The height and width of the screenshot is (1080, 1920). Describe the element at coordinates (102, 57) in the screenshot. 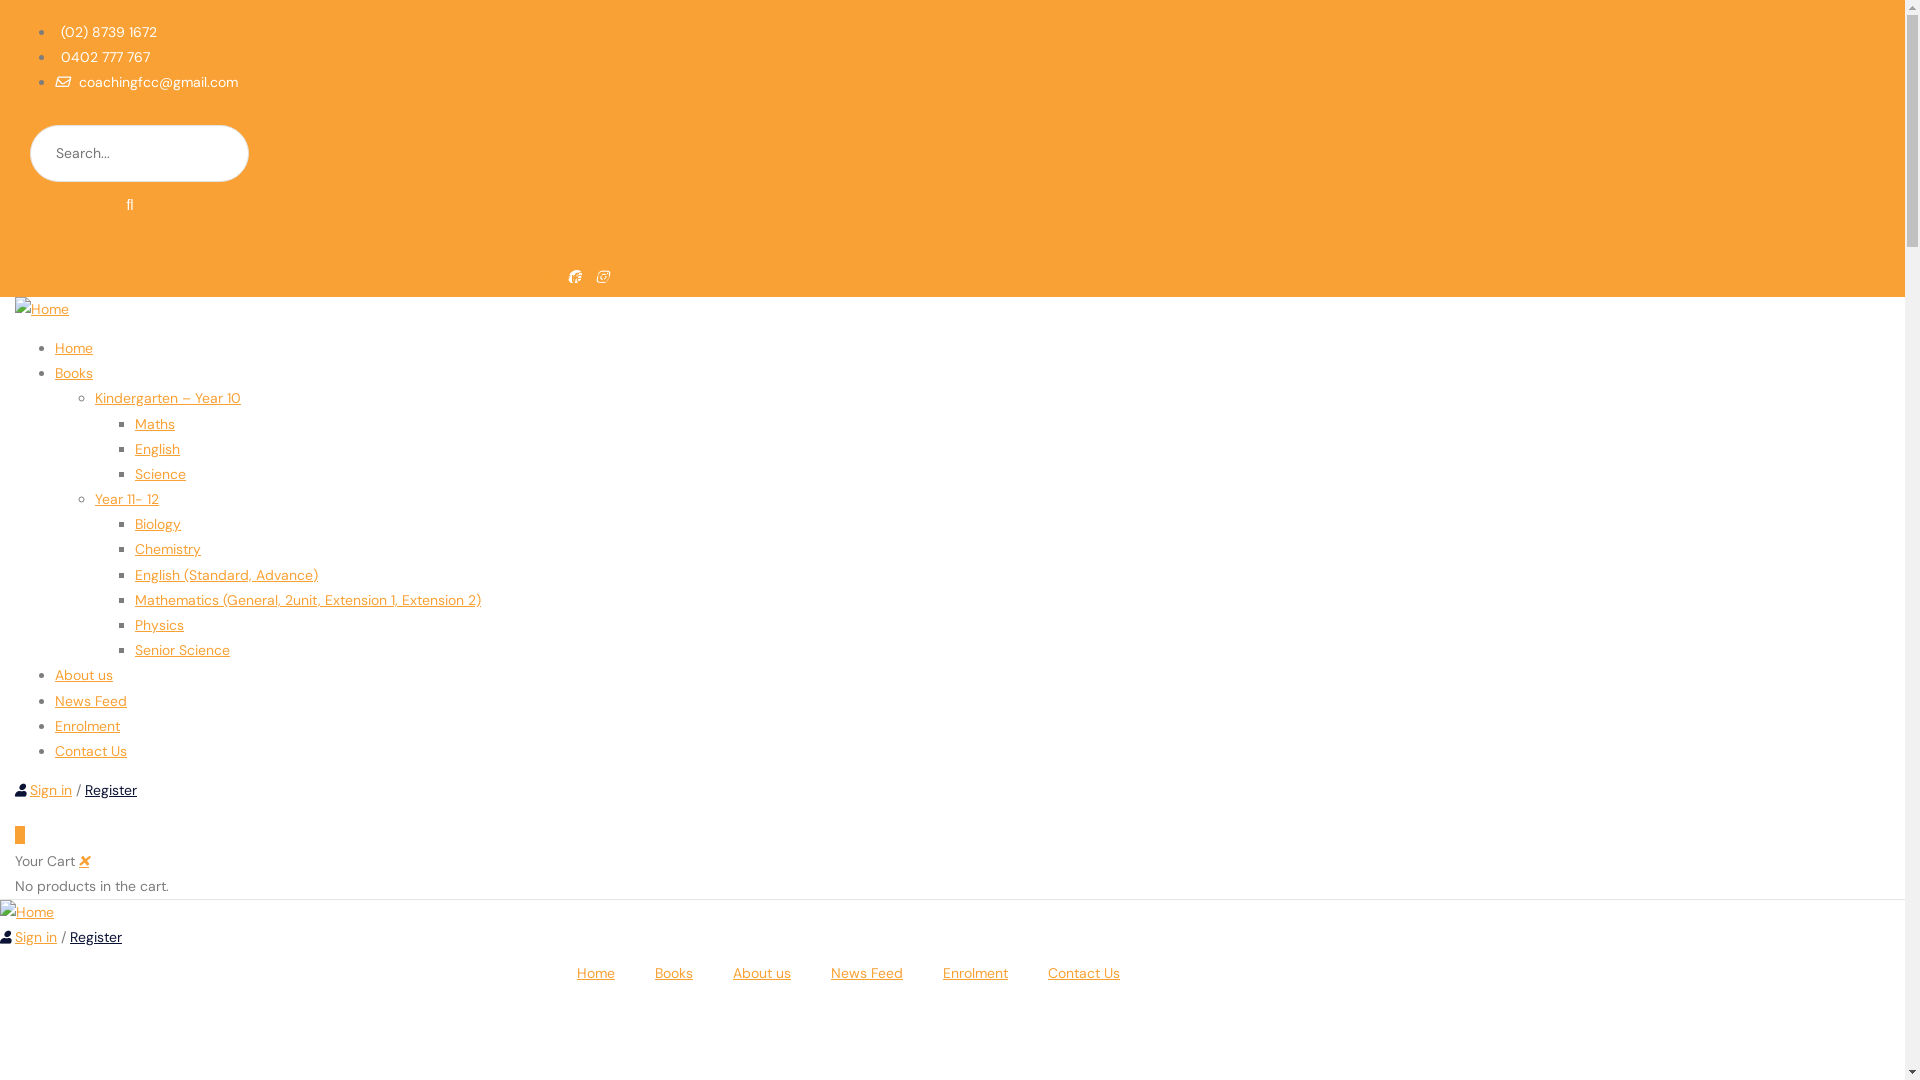

I see `0402 777 767` at that location.